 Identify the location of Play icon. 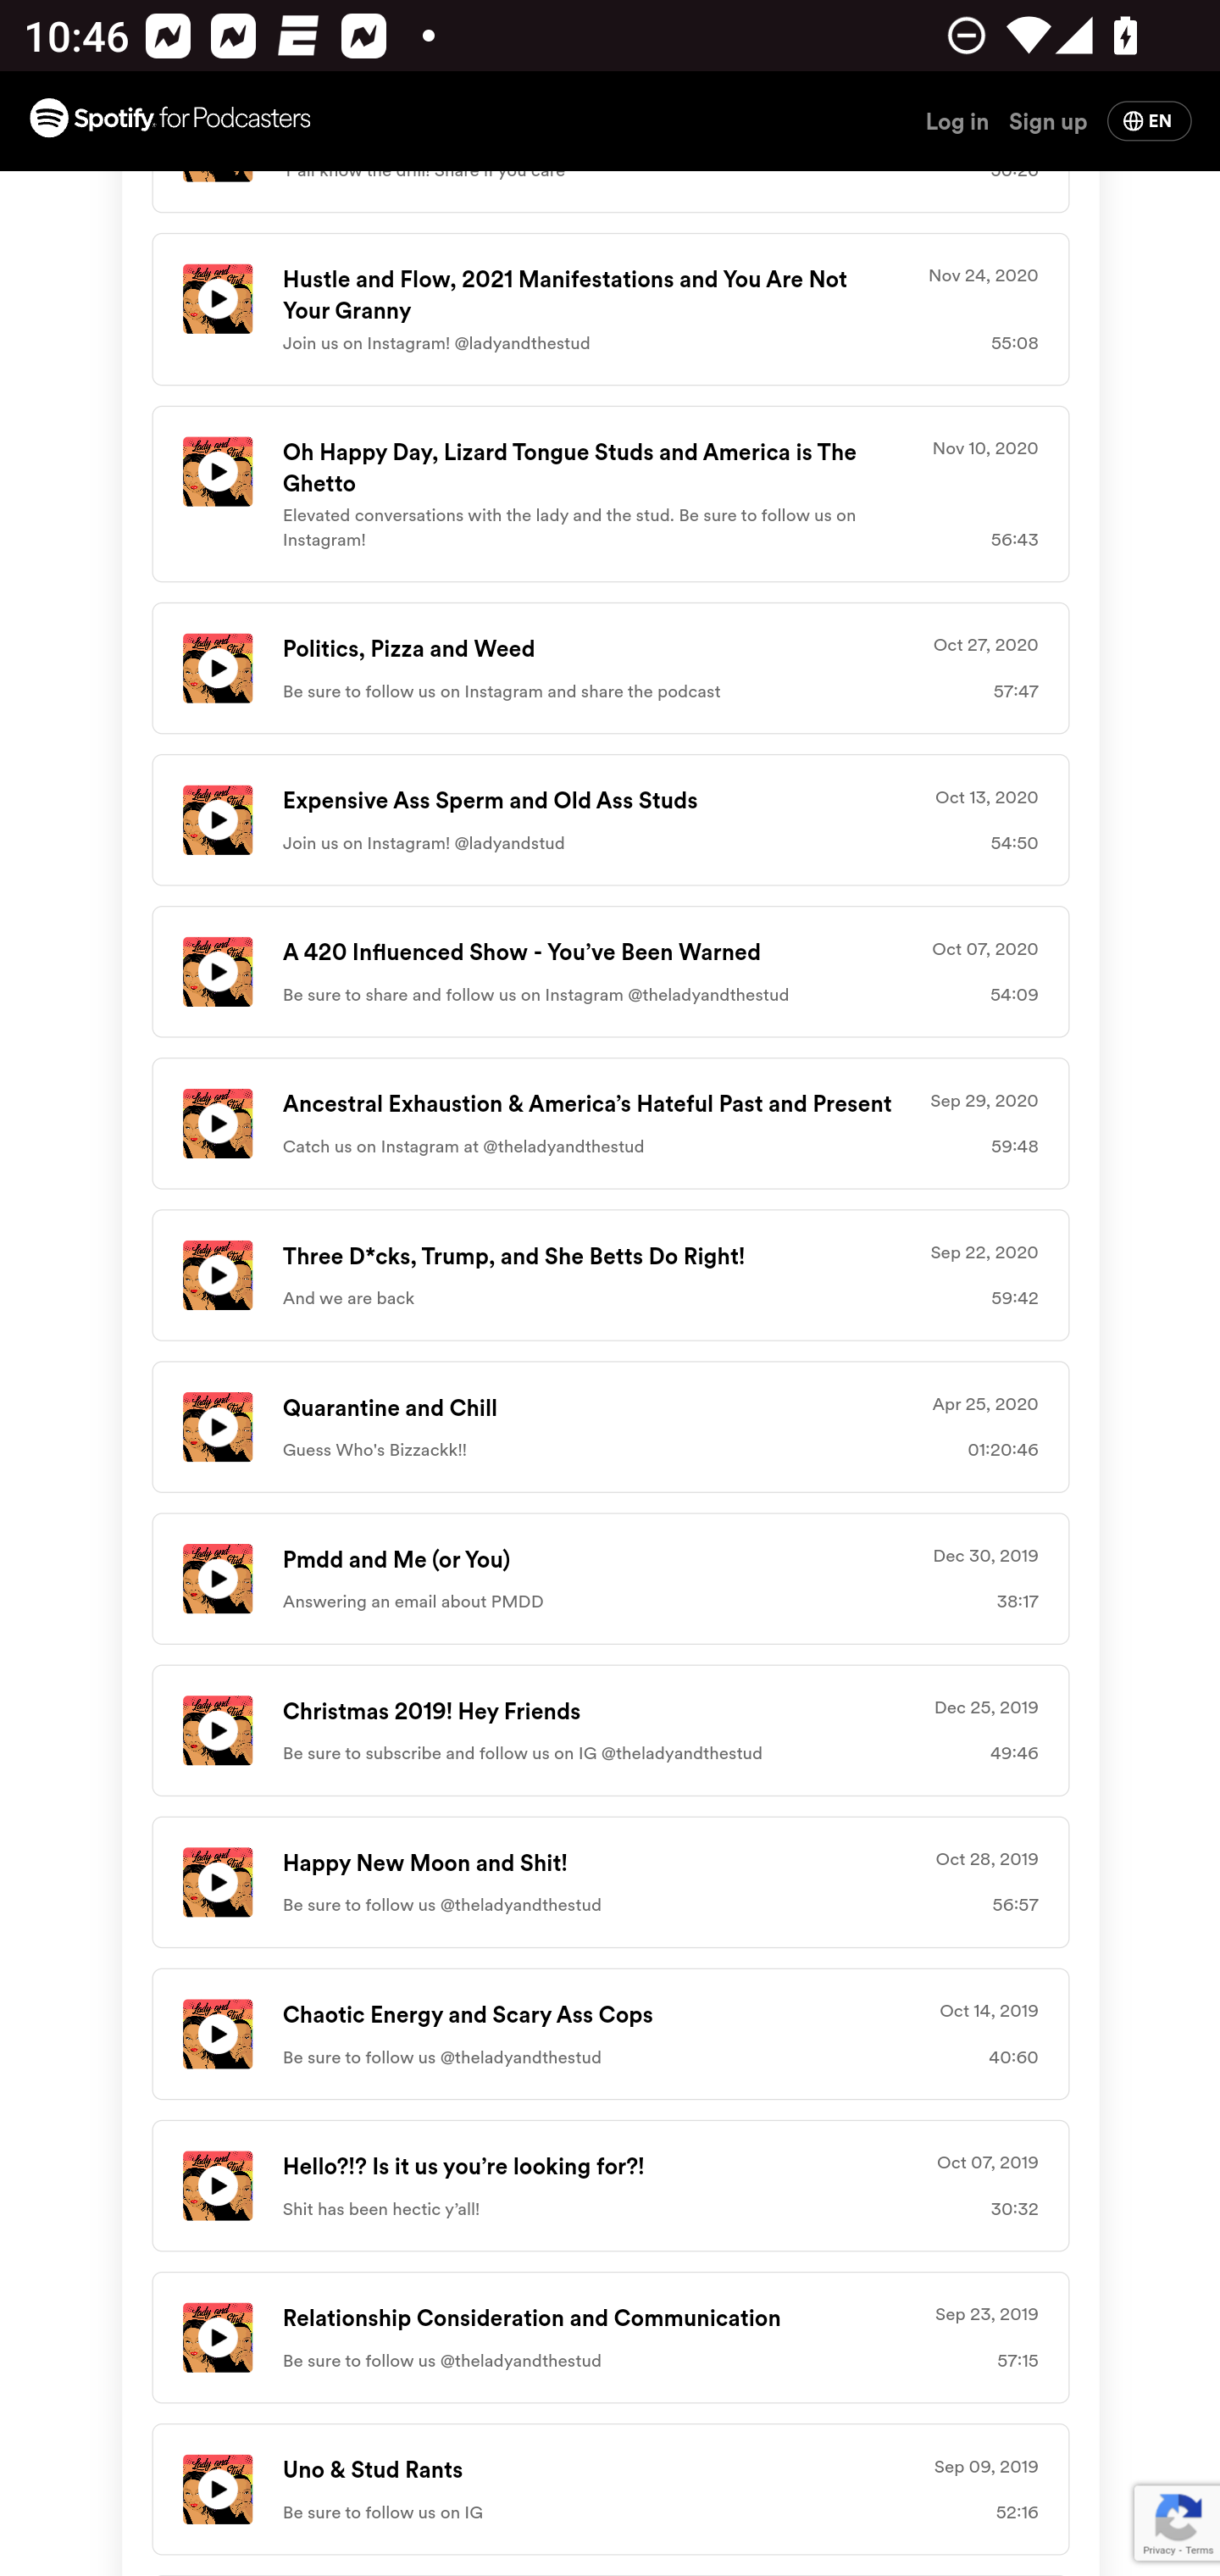
(217, 1274).